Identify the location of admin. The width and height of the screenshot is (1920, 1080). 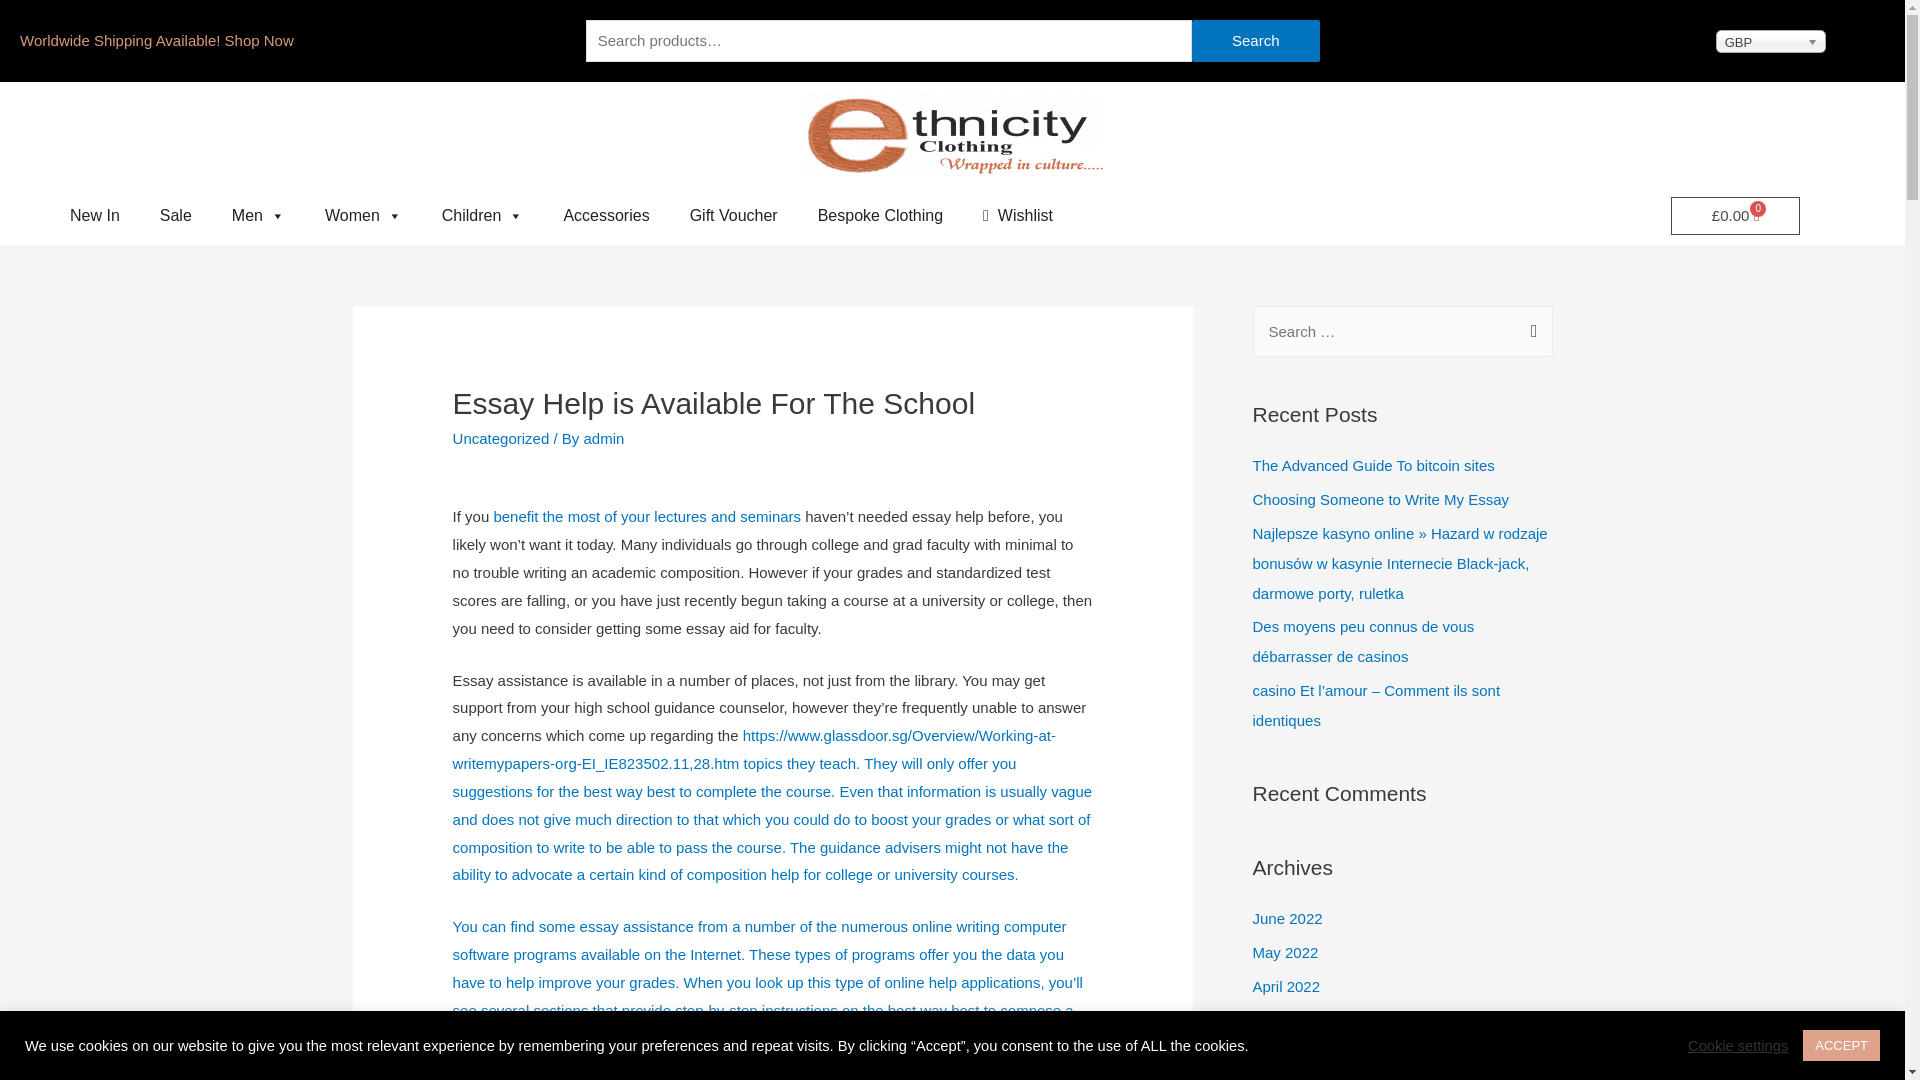
(604, 438).